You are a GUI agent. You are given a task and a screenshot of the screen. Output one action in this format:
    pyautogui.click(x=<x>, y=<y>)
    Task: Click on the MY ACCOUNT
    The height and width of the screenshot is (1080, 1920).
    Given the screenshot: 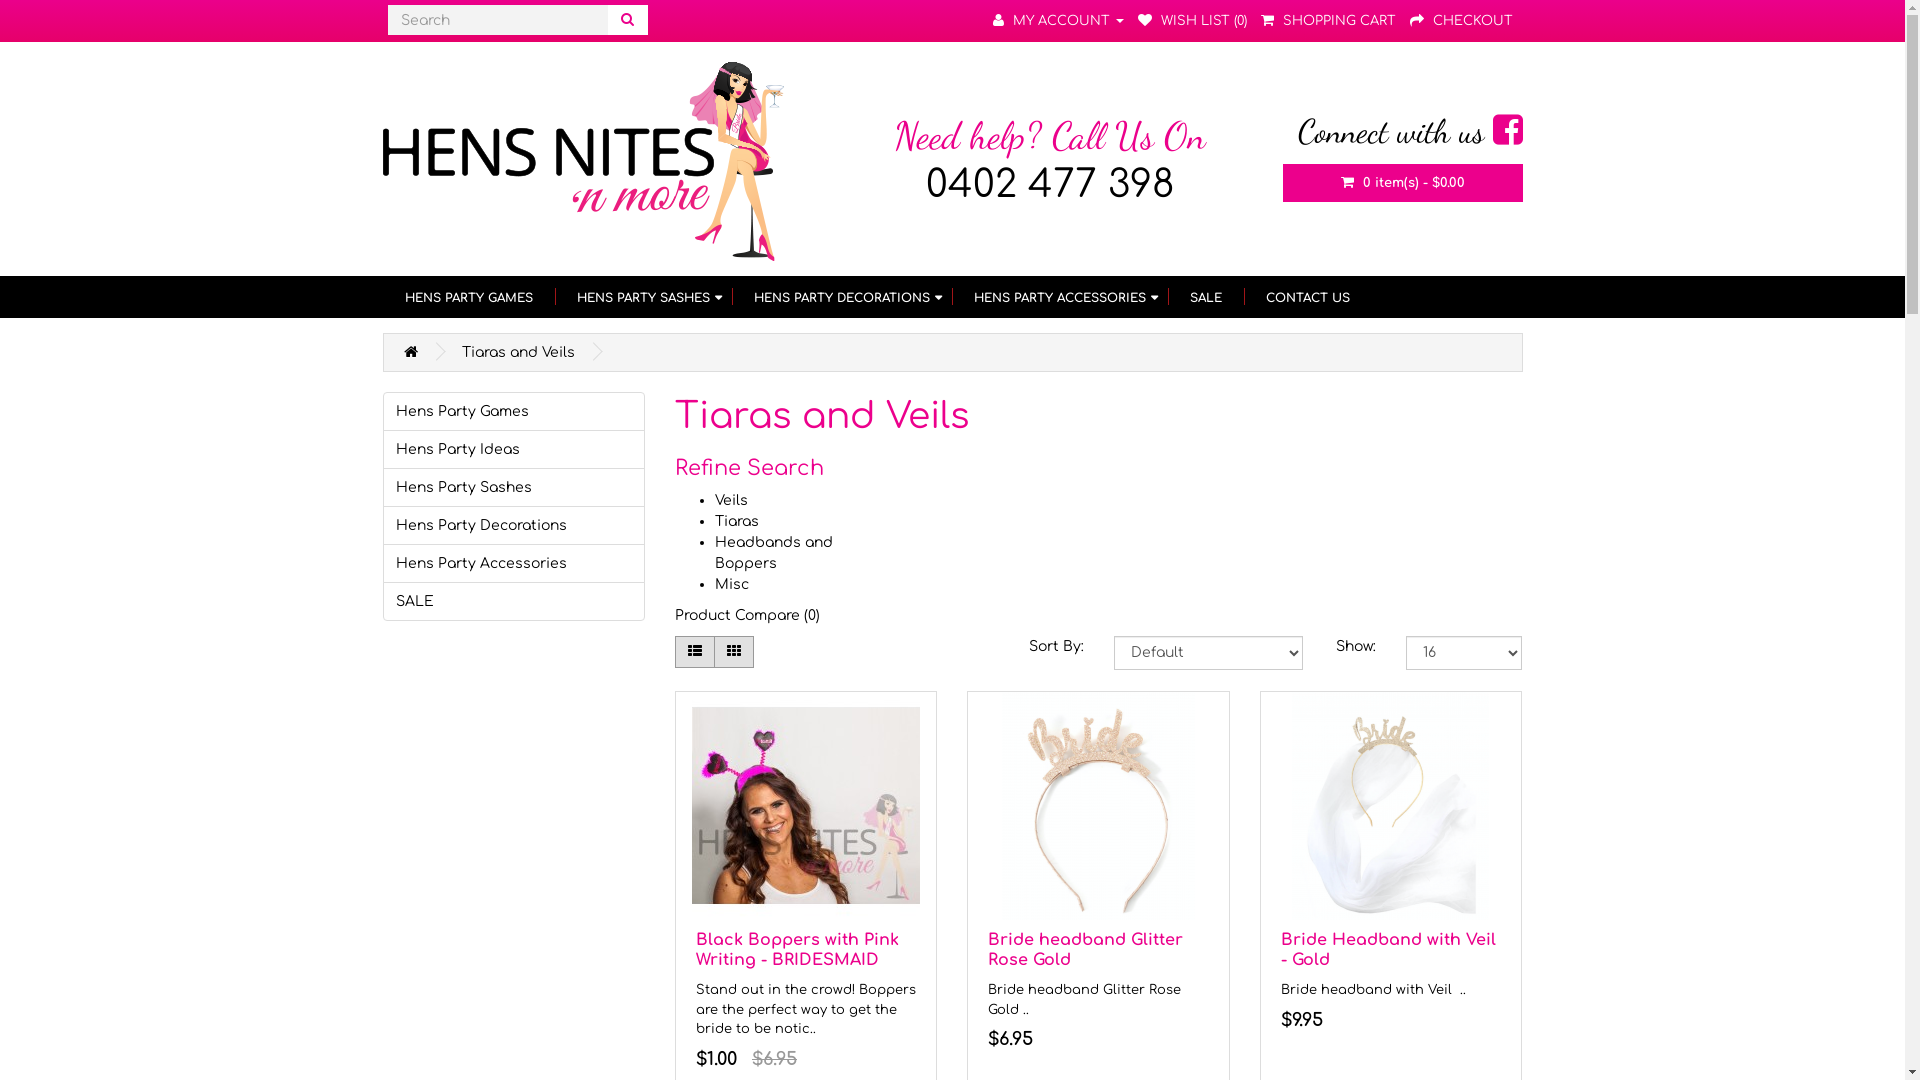 What is the action you would take?
    pyautogui.click(x=1058, y=21)
    